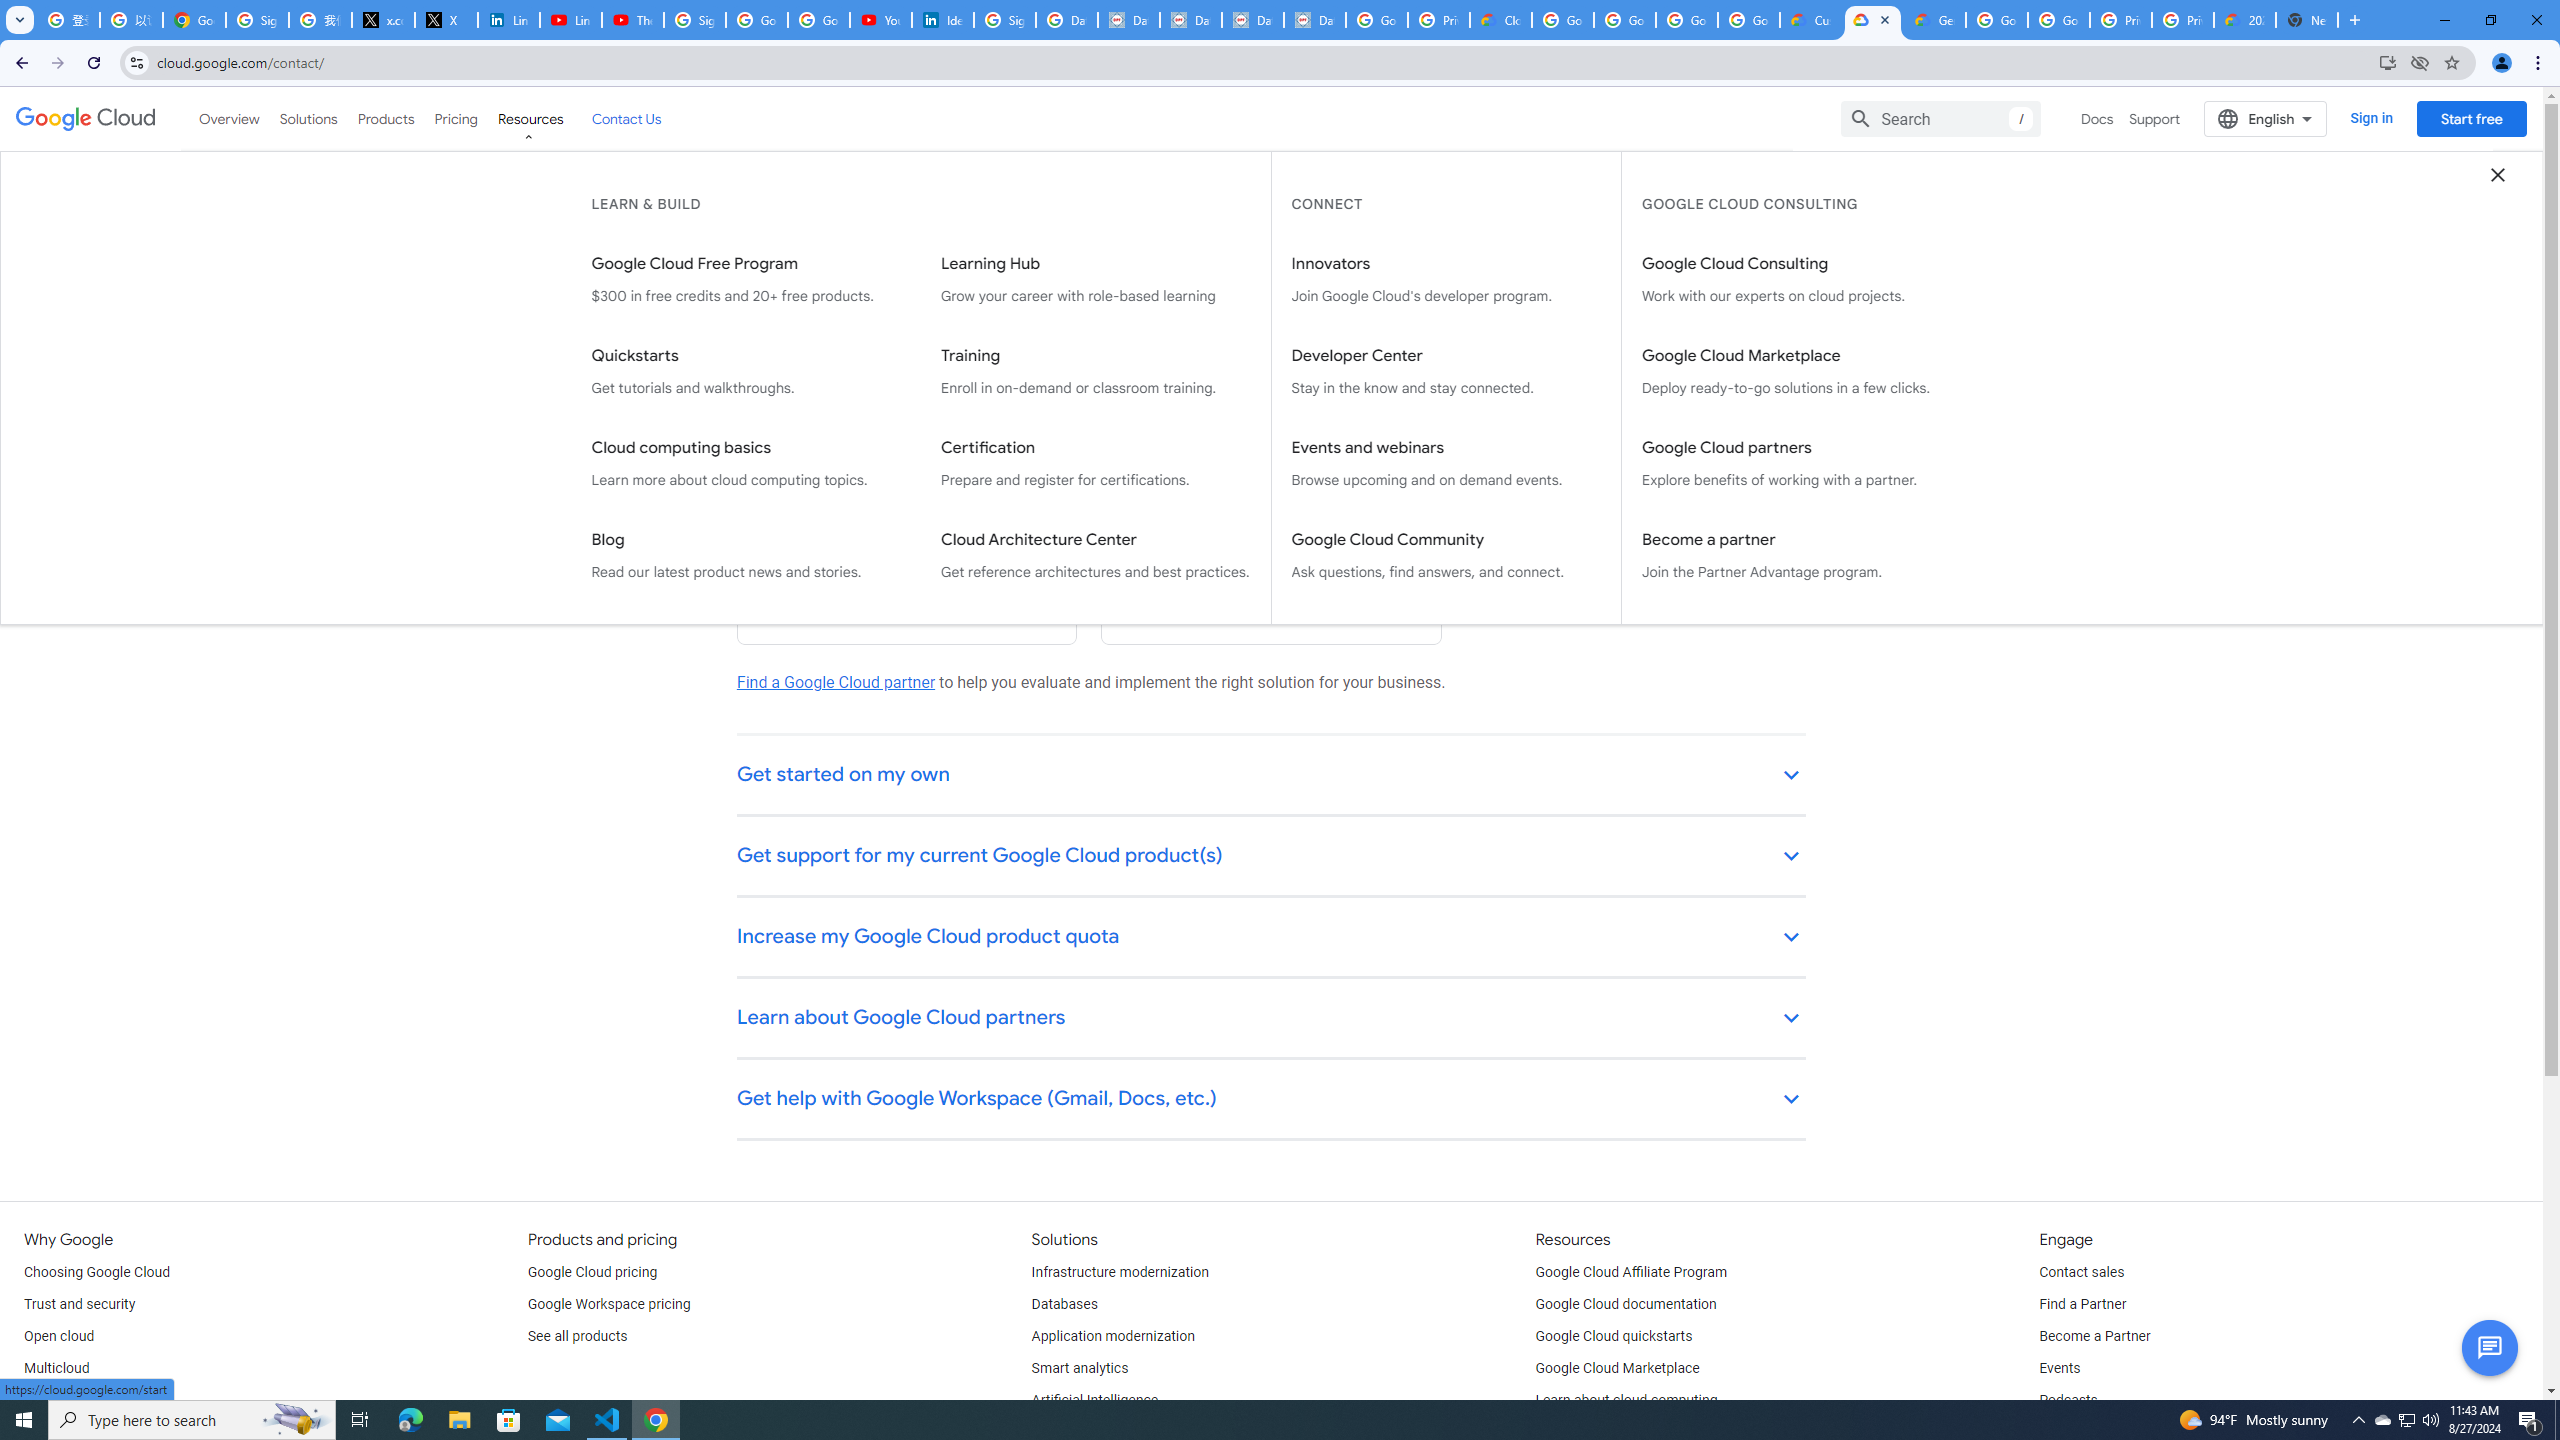 The image size is (2560, 1440). What do you see at coordinates (1272, 1019) in the screenshot?
I see `Learn about Google Cloud partners keyboard_arrow_down` at bounding box center [1272, 1019].